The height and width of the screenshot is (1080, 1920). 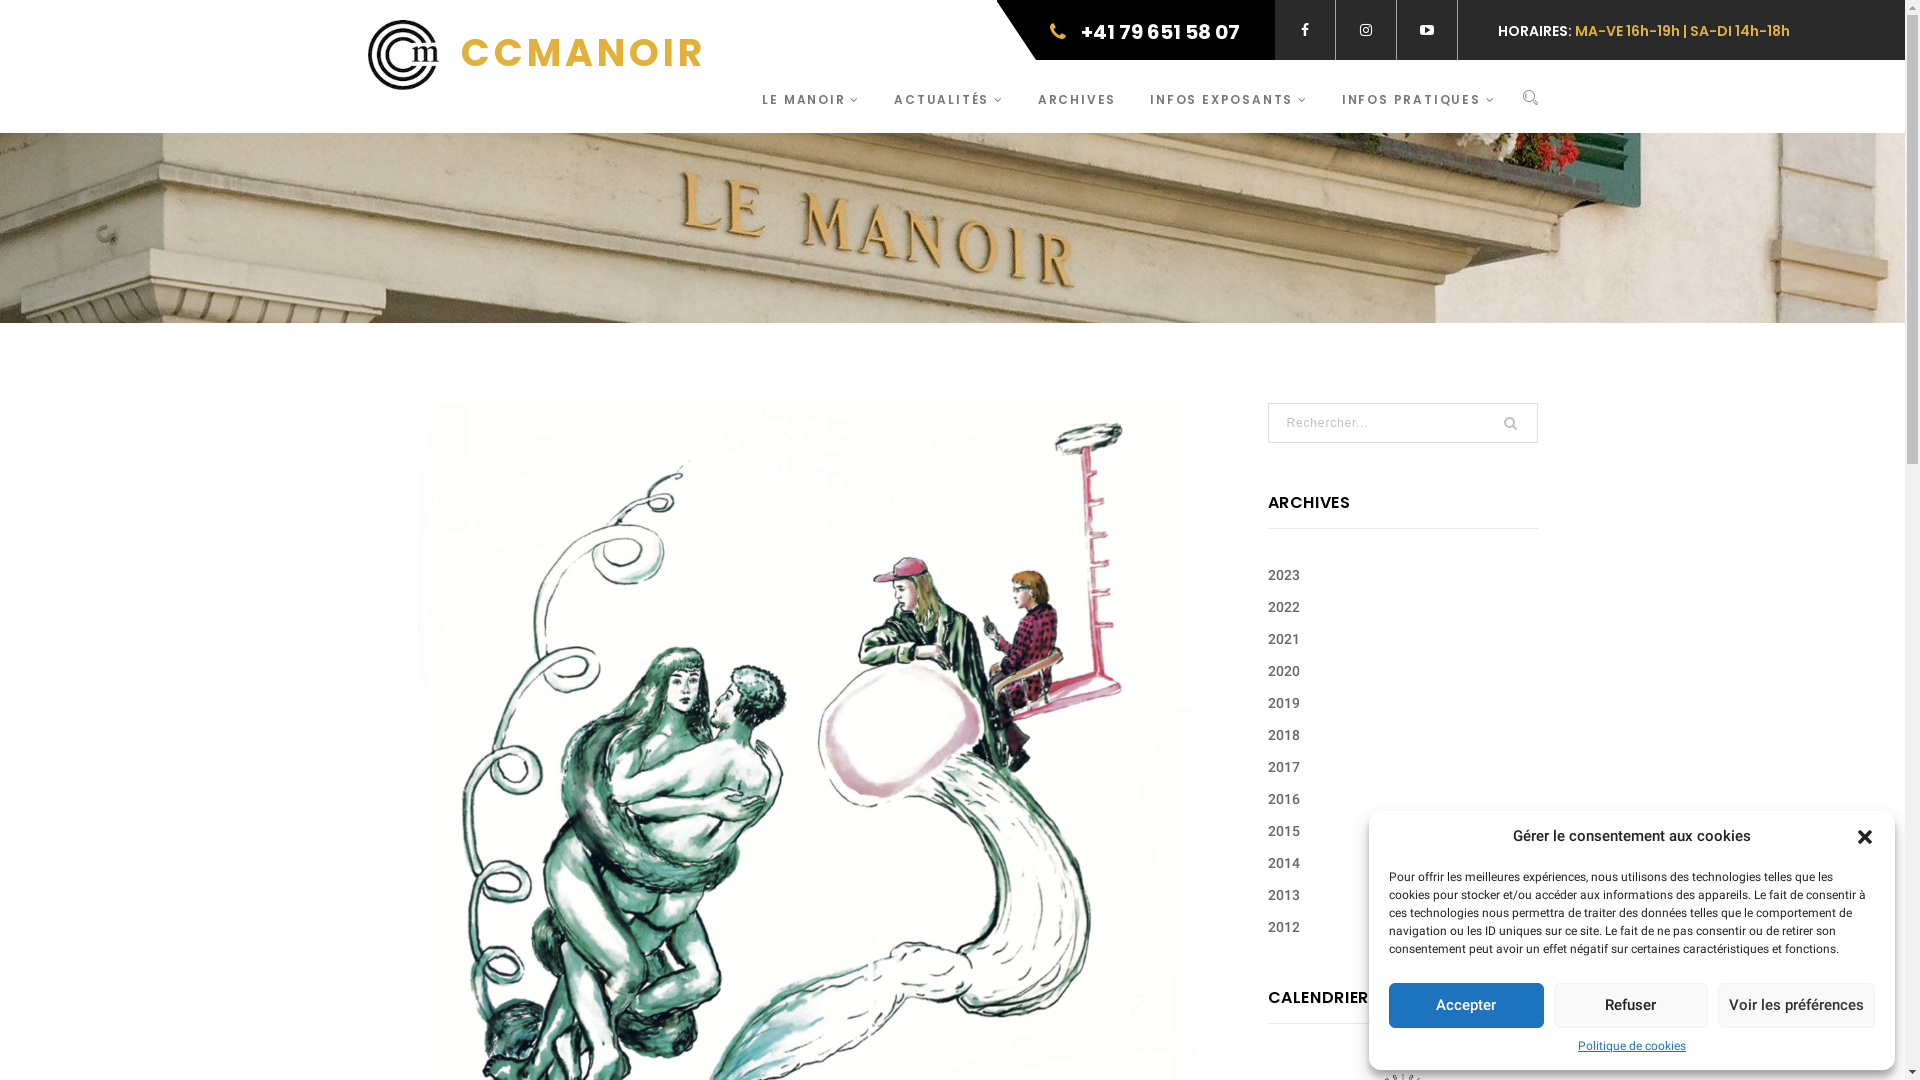 I want to click on 2012, so click(x=1284, y=927).